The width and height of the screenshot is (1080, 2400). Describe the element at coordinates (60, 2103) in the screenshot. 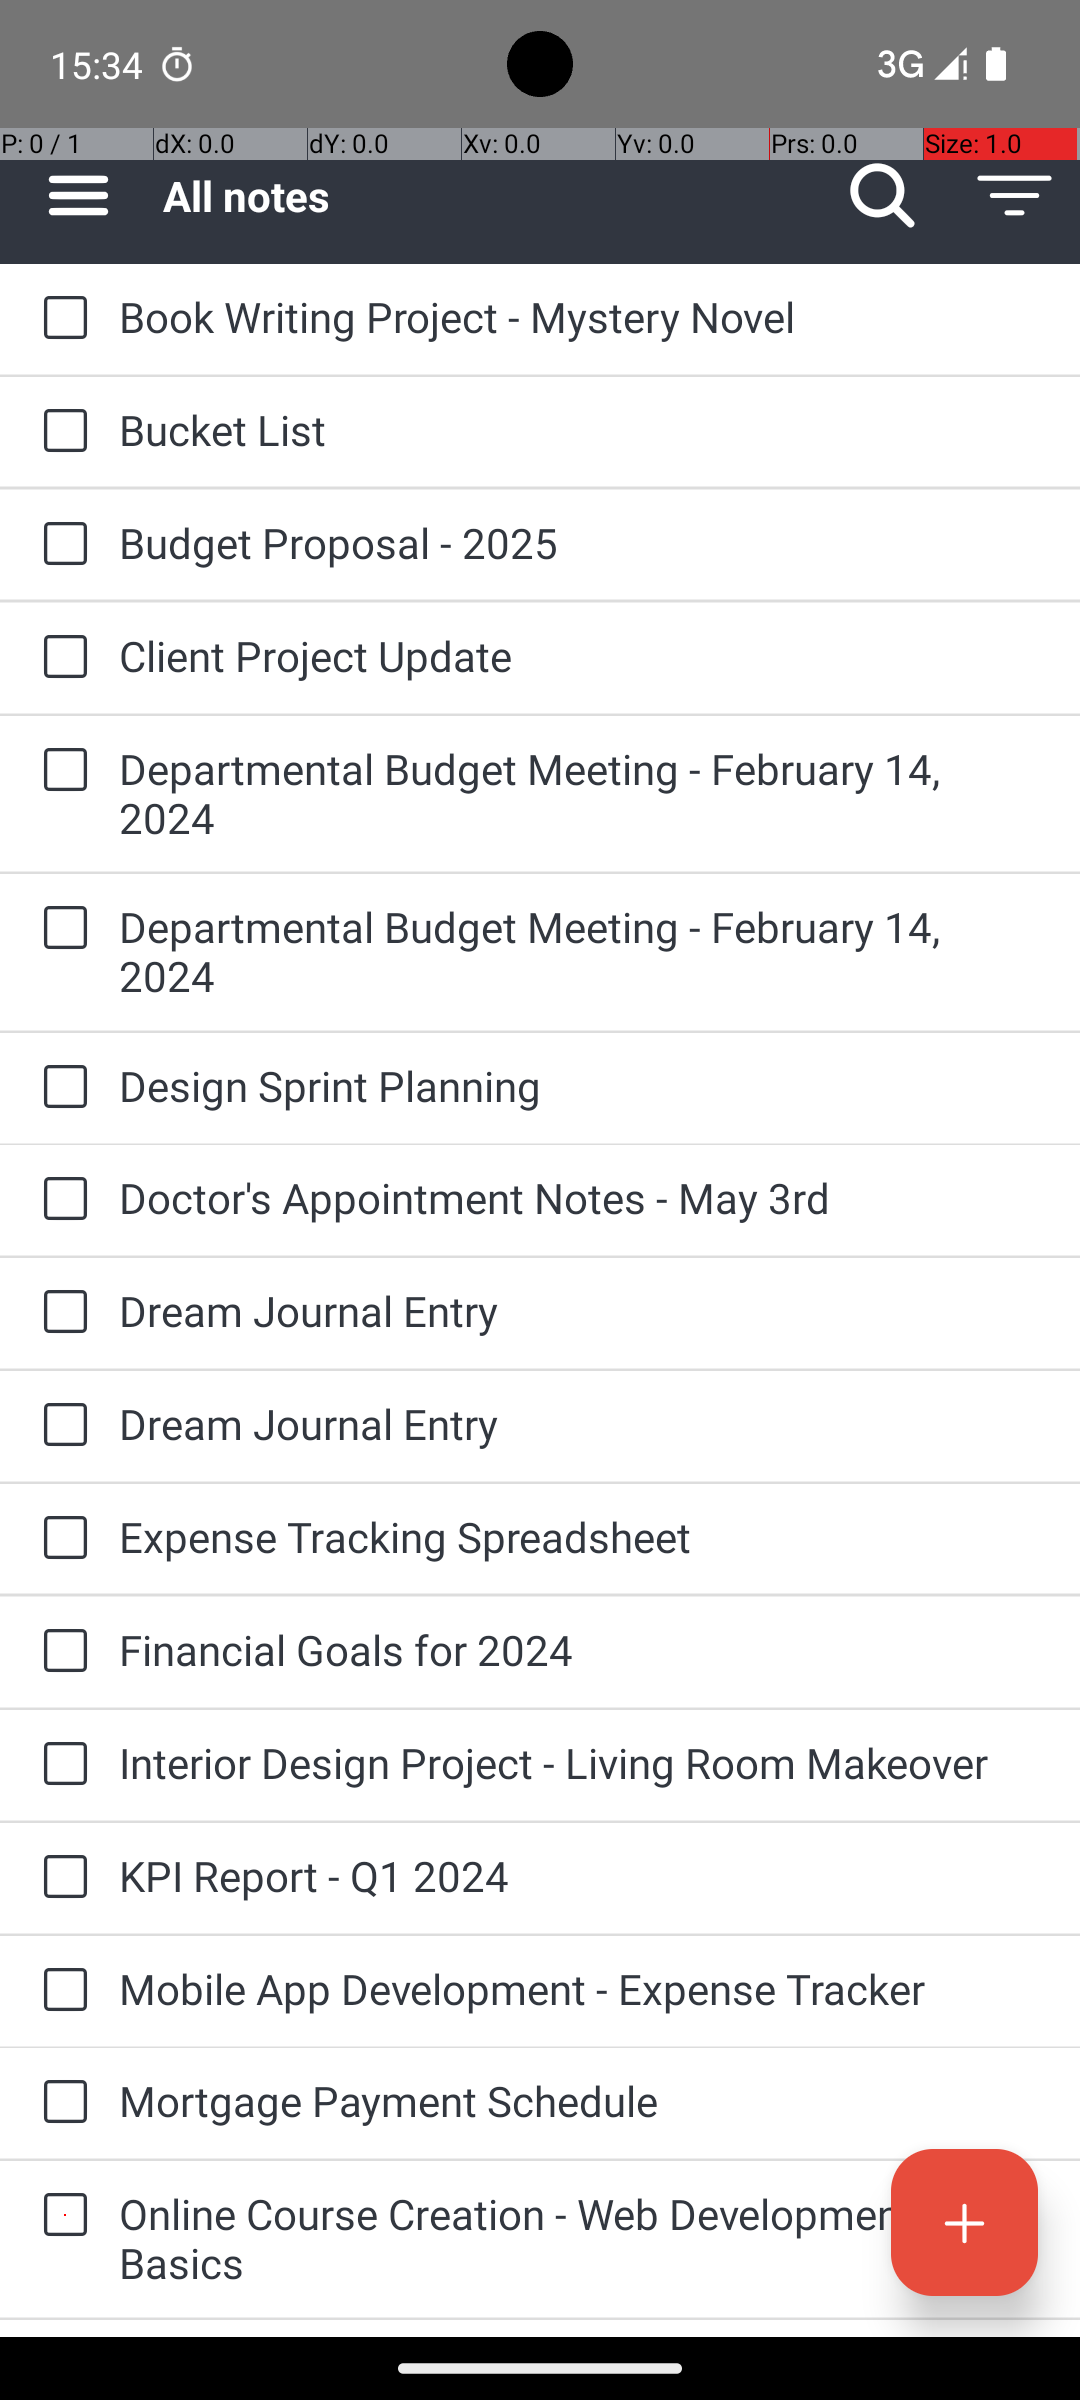

I see `to-do: Mortgage Payment Schedule` at that location.